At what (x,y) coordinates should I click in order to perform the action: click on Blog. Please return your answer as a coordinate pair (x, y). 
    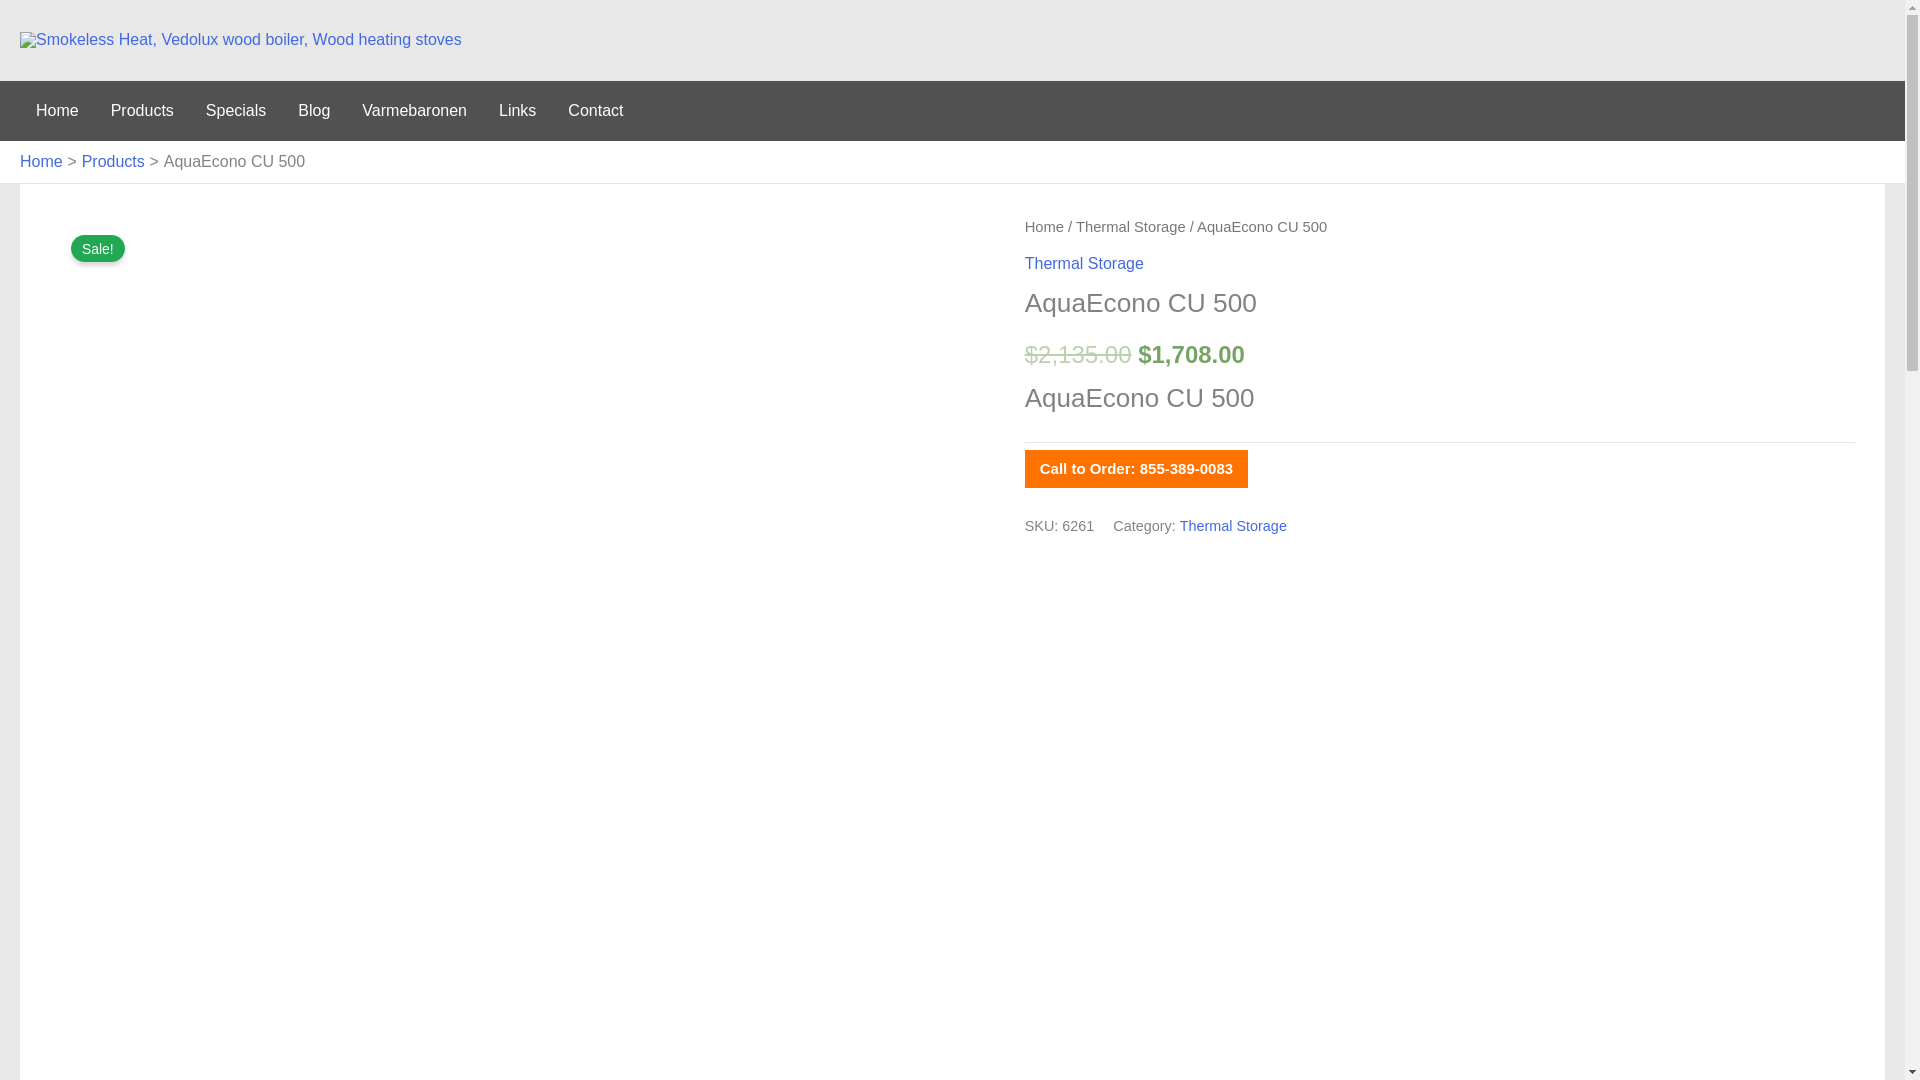
    Looking at the image, I should click on (314, 111).